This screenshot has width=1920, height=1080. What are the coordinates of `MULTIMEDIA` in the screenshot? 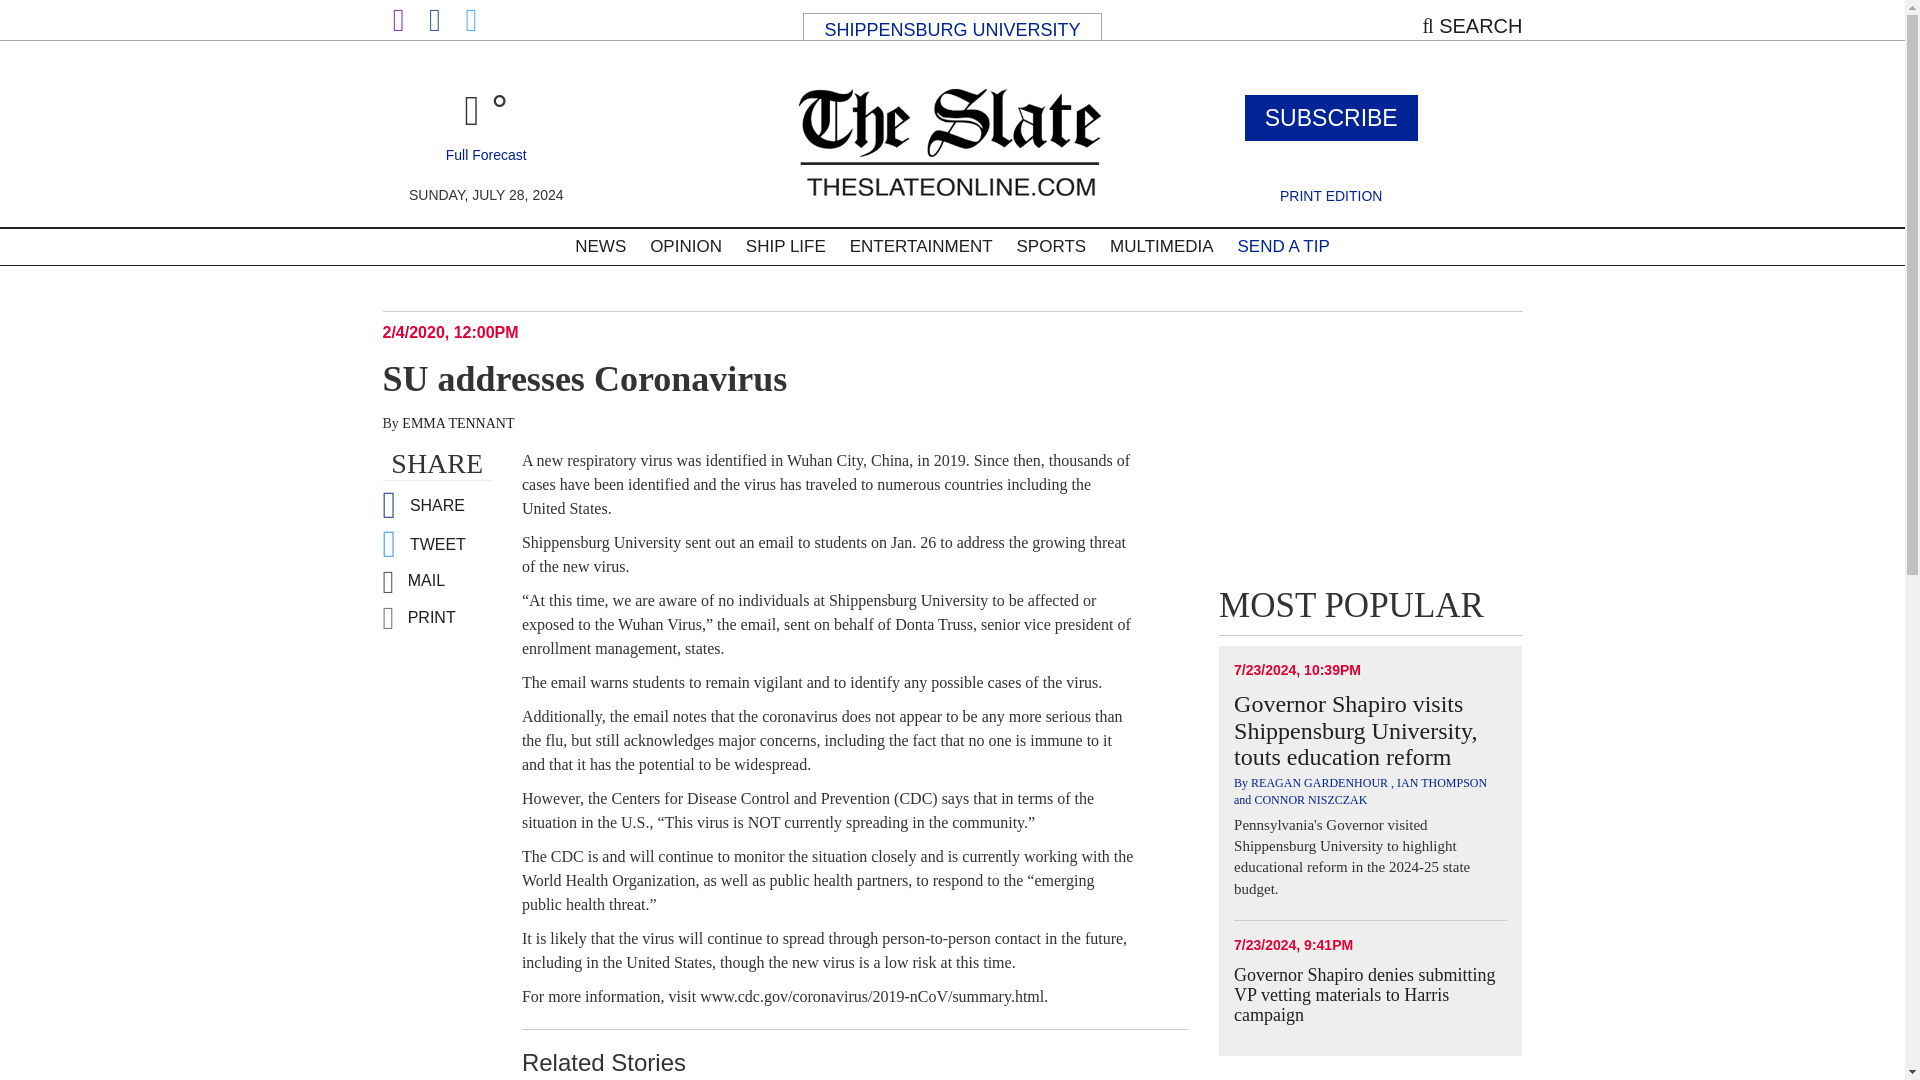 It's located at (1162, 246).